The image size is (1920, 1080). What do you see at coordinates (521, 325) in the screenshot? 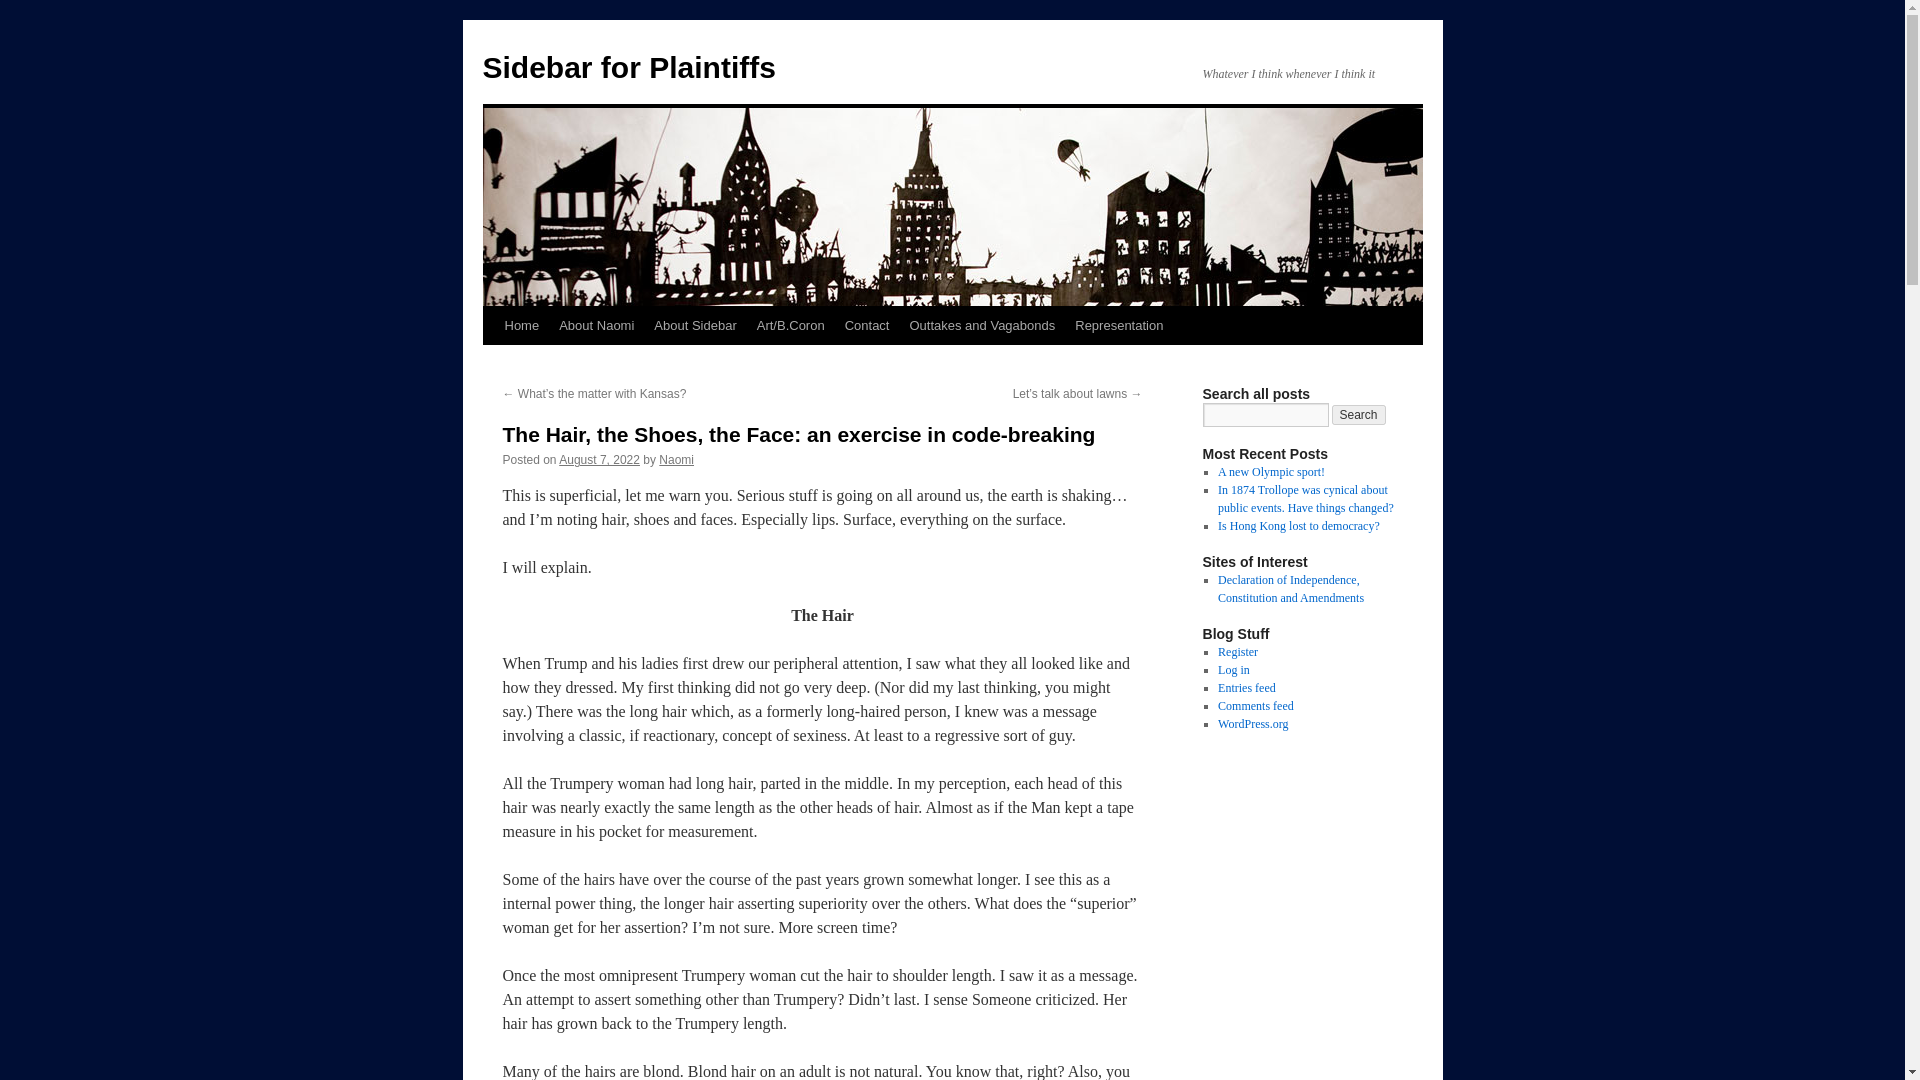
I see `Home` at bounding box center [521, 325].